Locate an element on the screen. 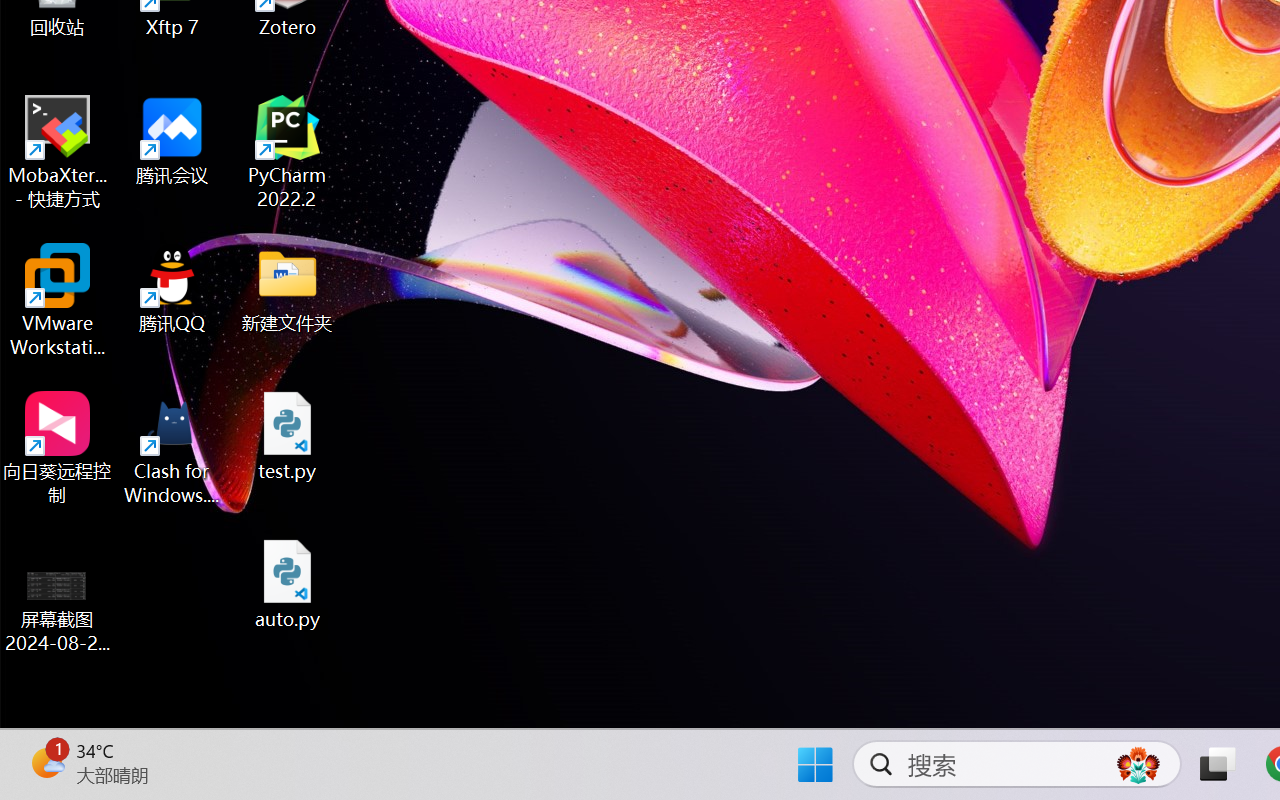 The width and height of the screenshot is (1280, 800). PyCharm 2022.2 is located at coordinates (288, 152).